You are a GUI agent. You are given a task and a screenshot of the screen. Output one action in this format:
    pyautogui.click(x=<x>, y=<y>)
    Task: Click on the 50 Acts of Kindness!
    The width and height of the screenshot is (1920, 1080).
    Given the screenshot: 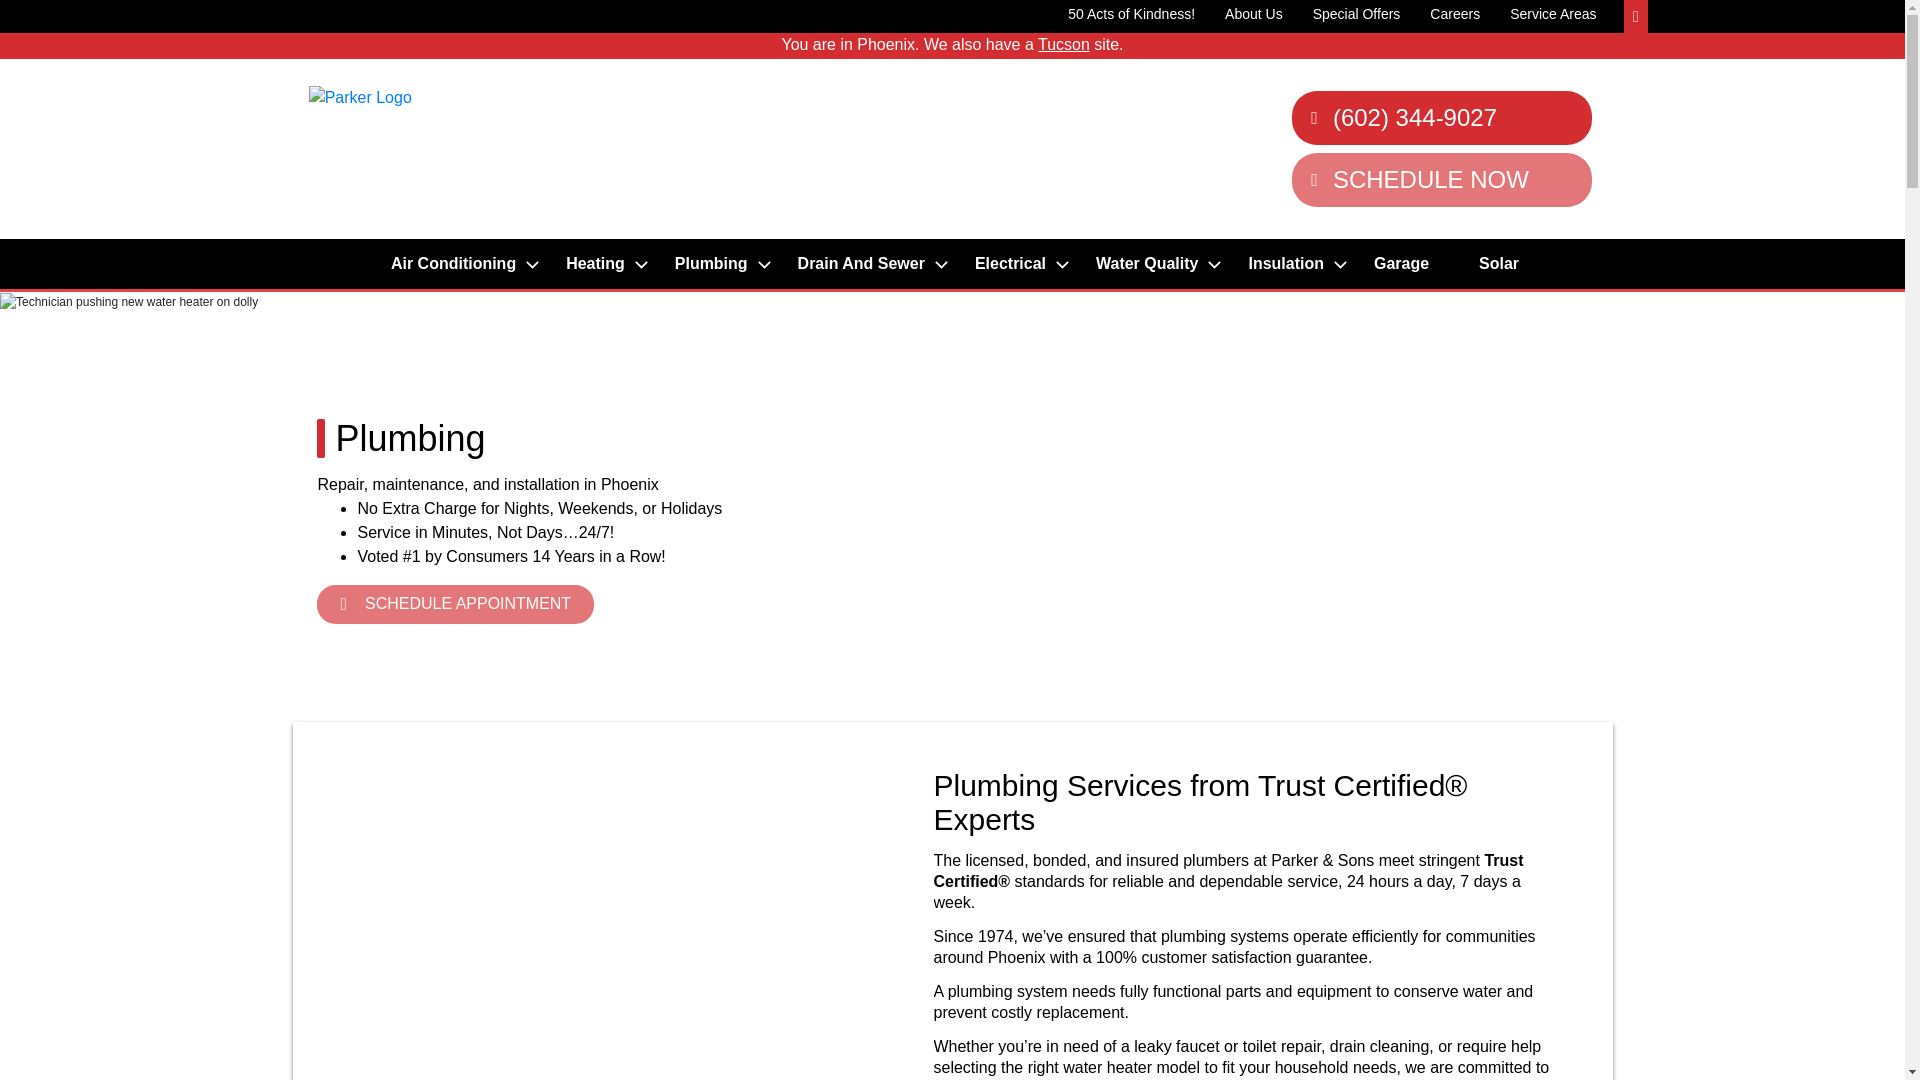 What is the action you would take?
    pyautogui.click(x=1130, y=14)
    